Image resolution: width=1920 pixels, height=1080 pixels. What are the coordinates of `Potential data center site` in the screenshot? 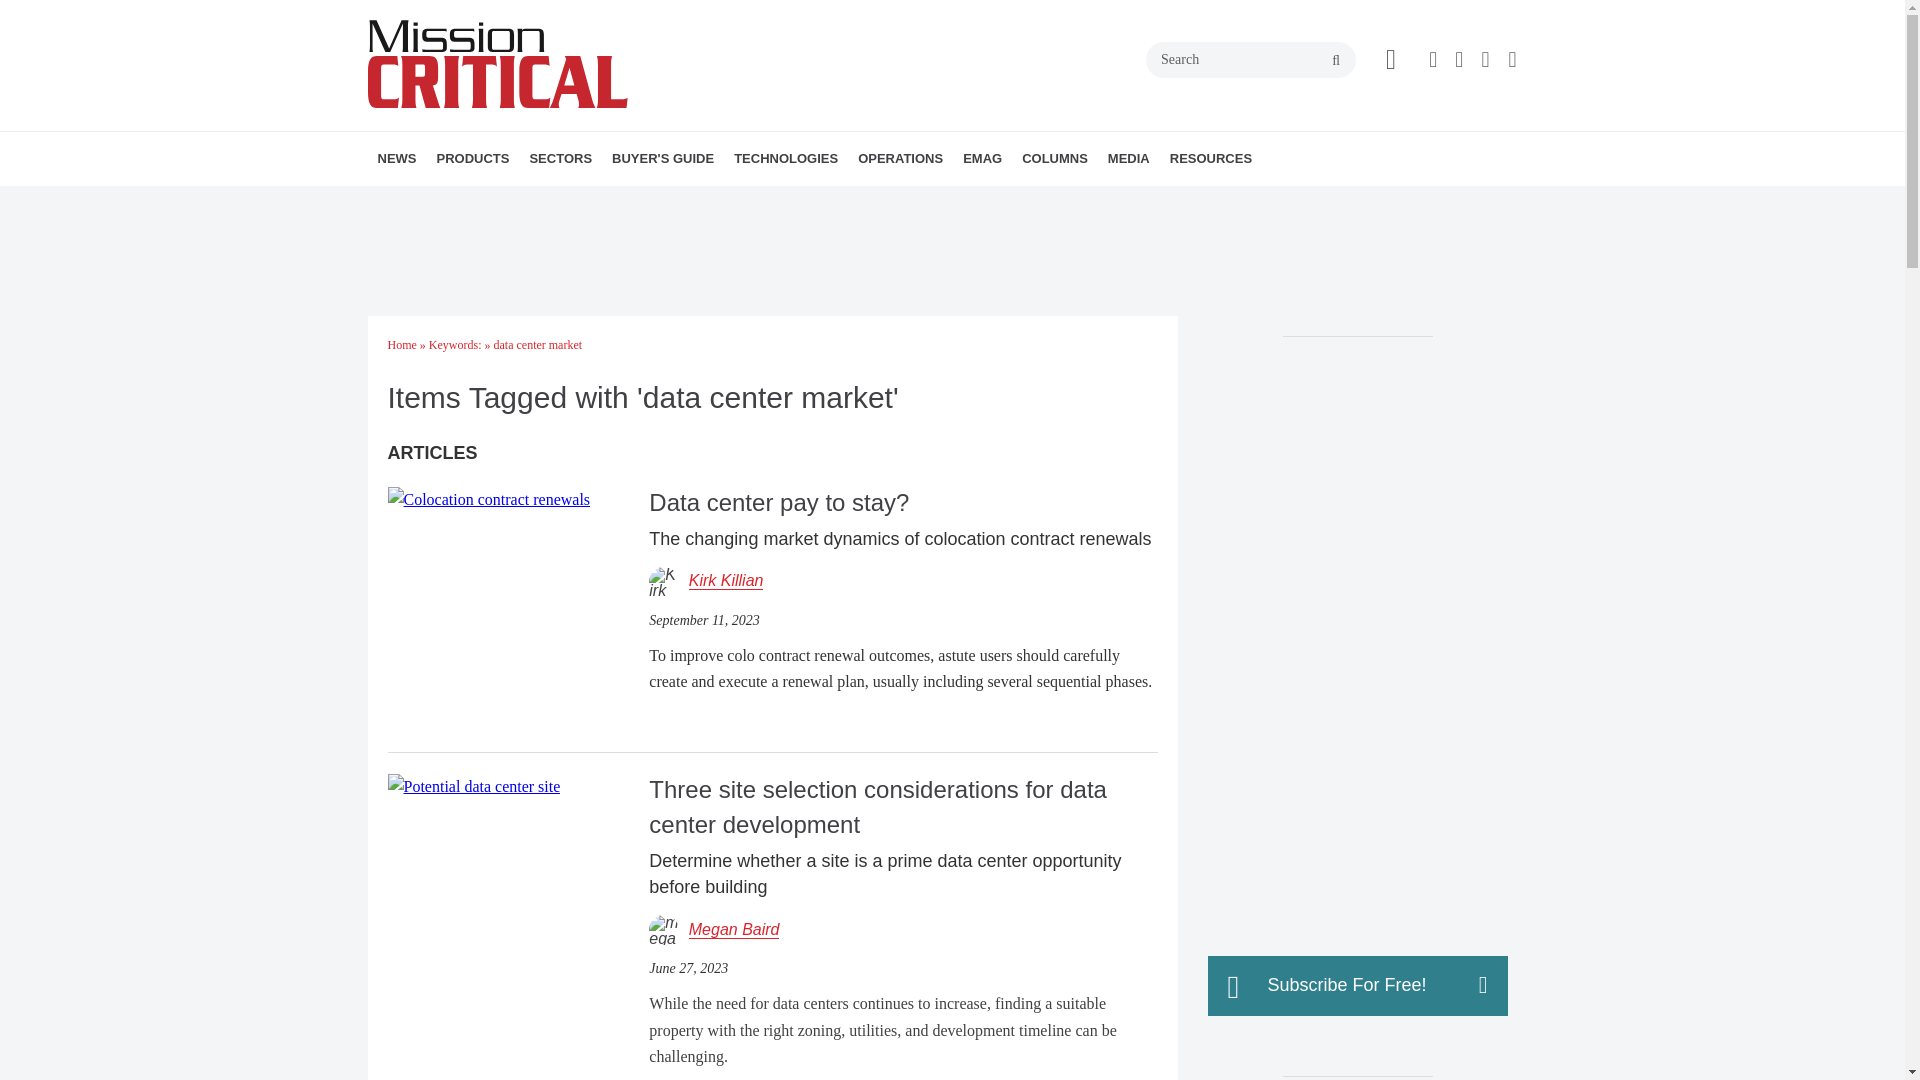 It's located at (474, 787).